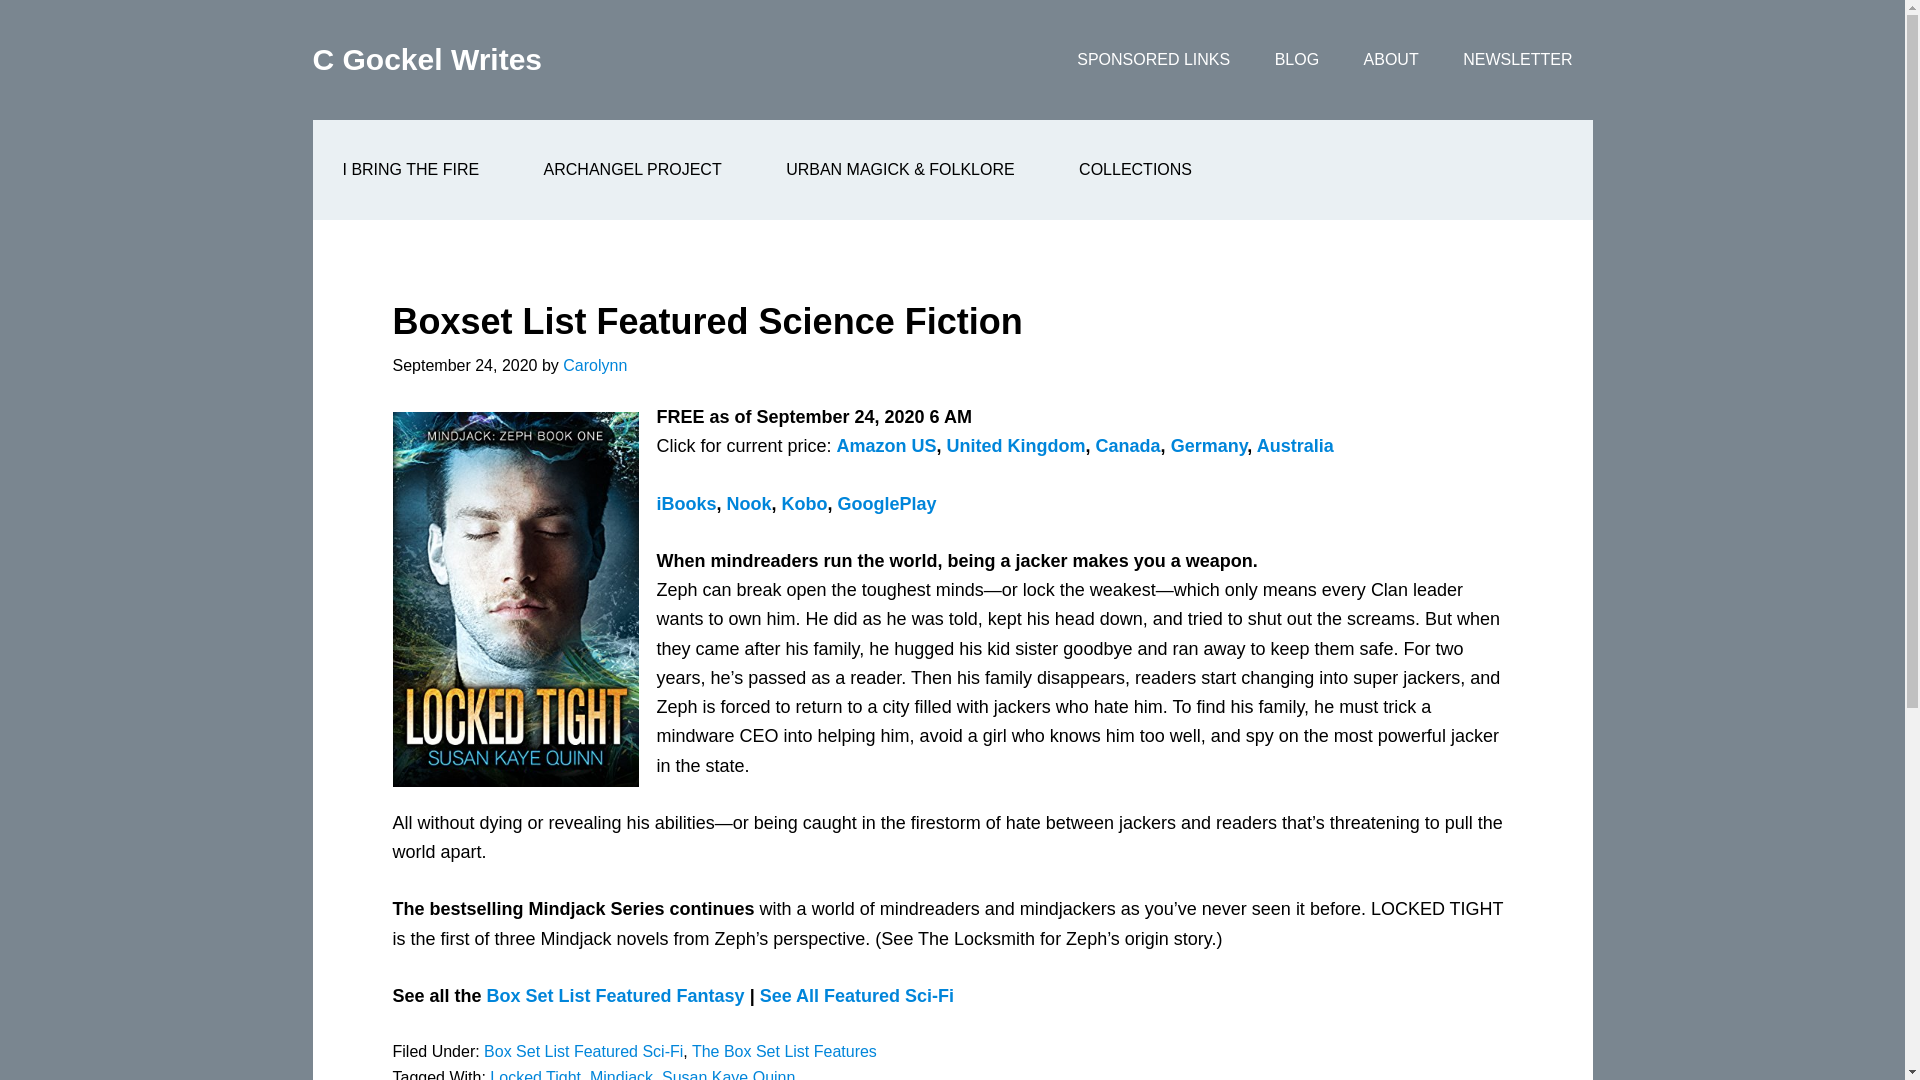 The width and height of the screenshot is (1920, 1080). What do you see at coordinates (784, 1051) in the screenshot?
I see `The Box Set List Features` at bounding box center [784, 1051].